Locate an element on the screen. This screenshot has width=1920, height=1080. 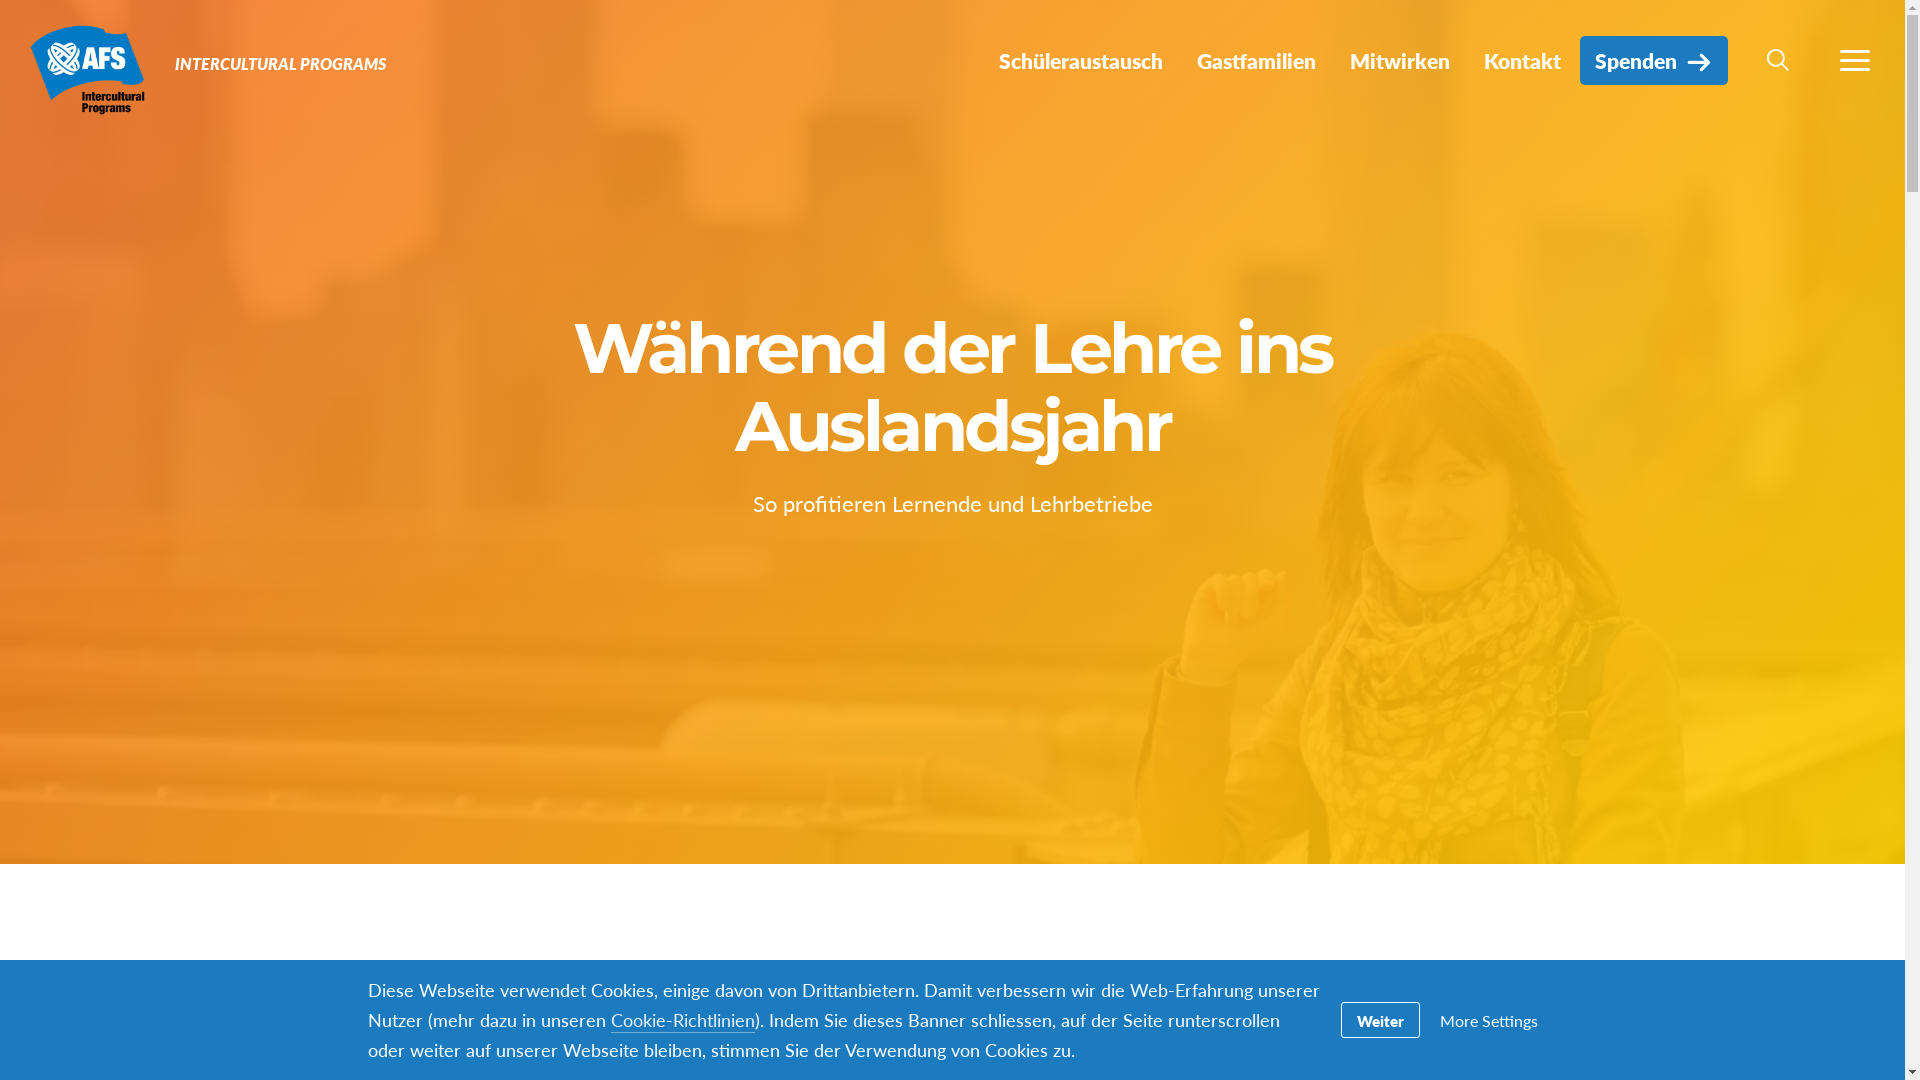
Mitwirken is located at coordinates (1400, 60).